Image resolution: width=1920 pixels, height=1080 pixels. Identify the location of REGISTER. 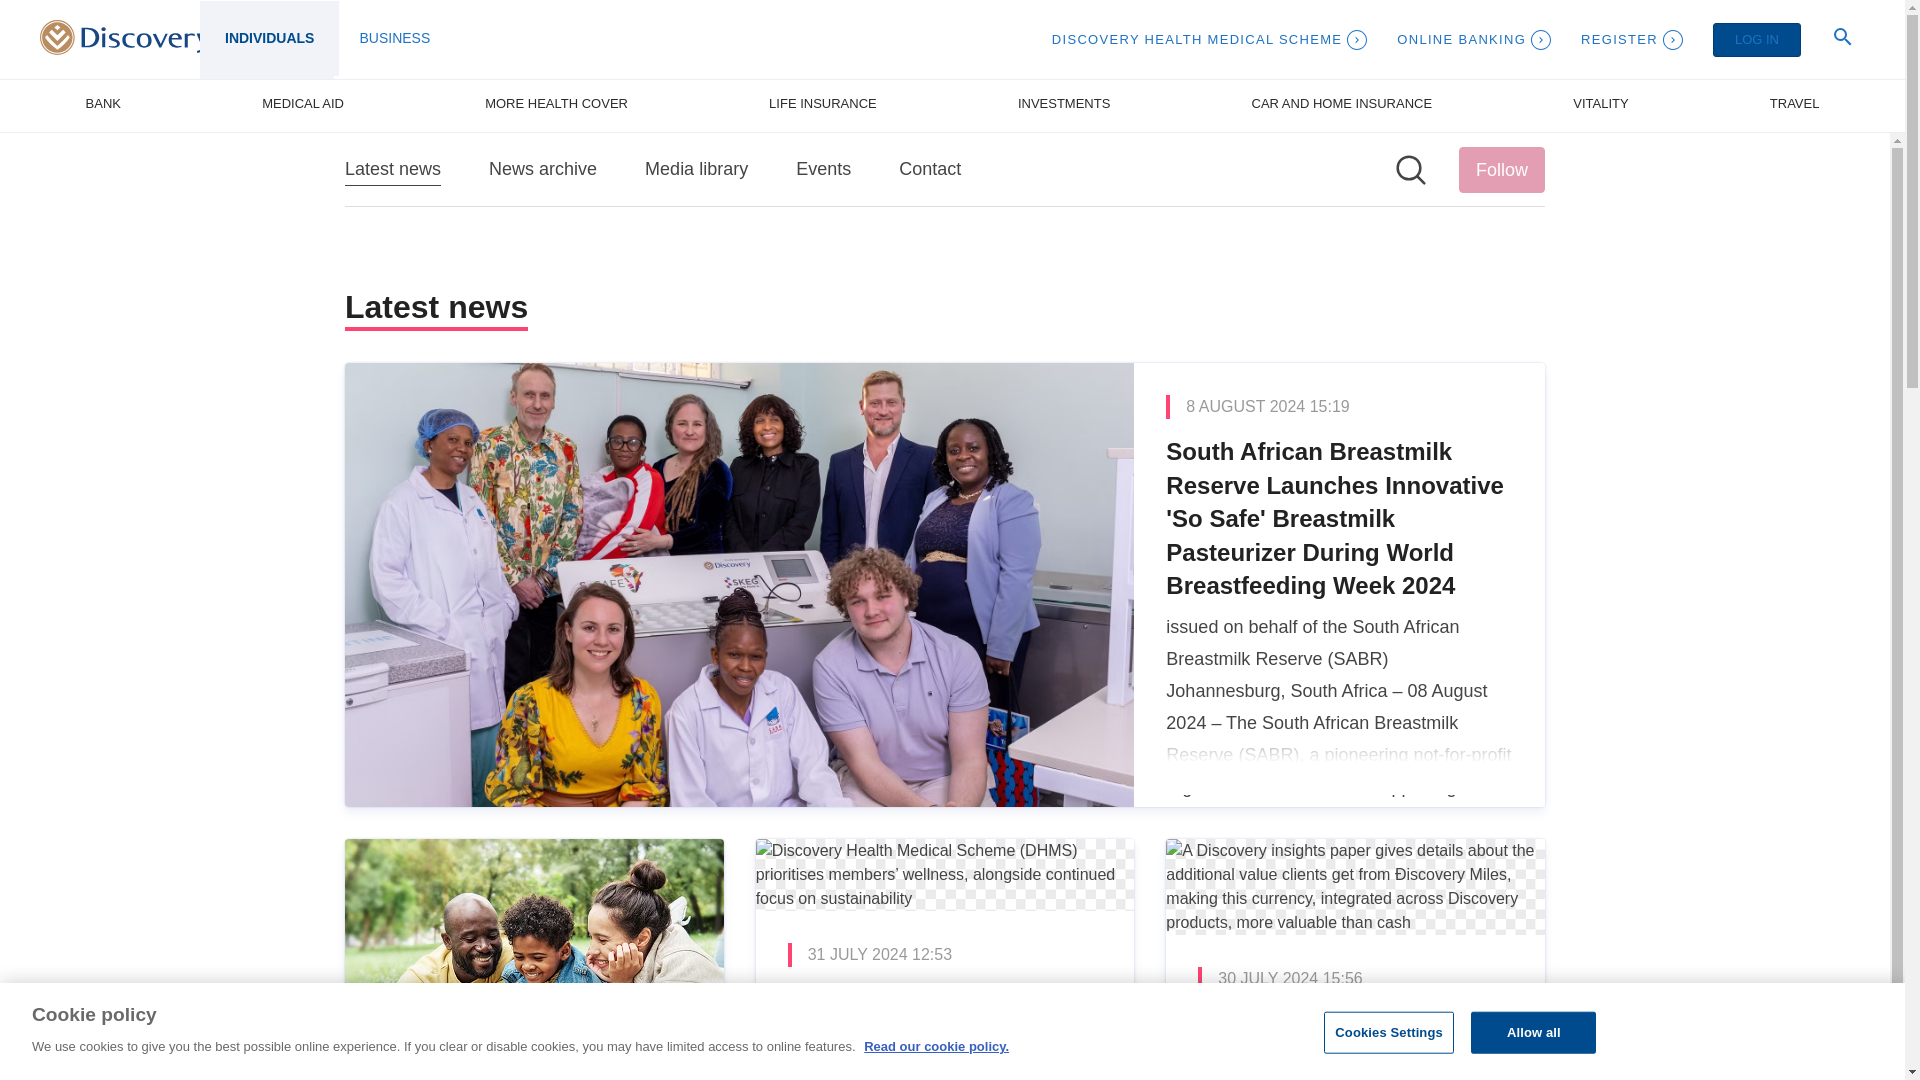
(1632, 40).